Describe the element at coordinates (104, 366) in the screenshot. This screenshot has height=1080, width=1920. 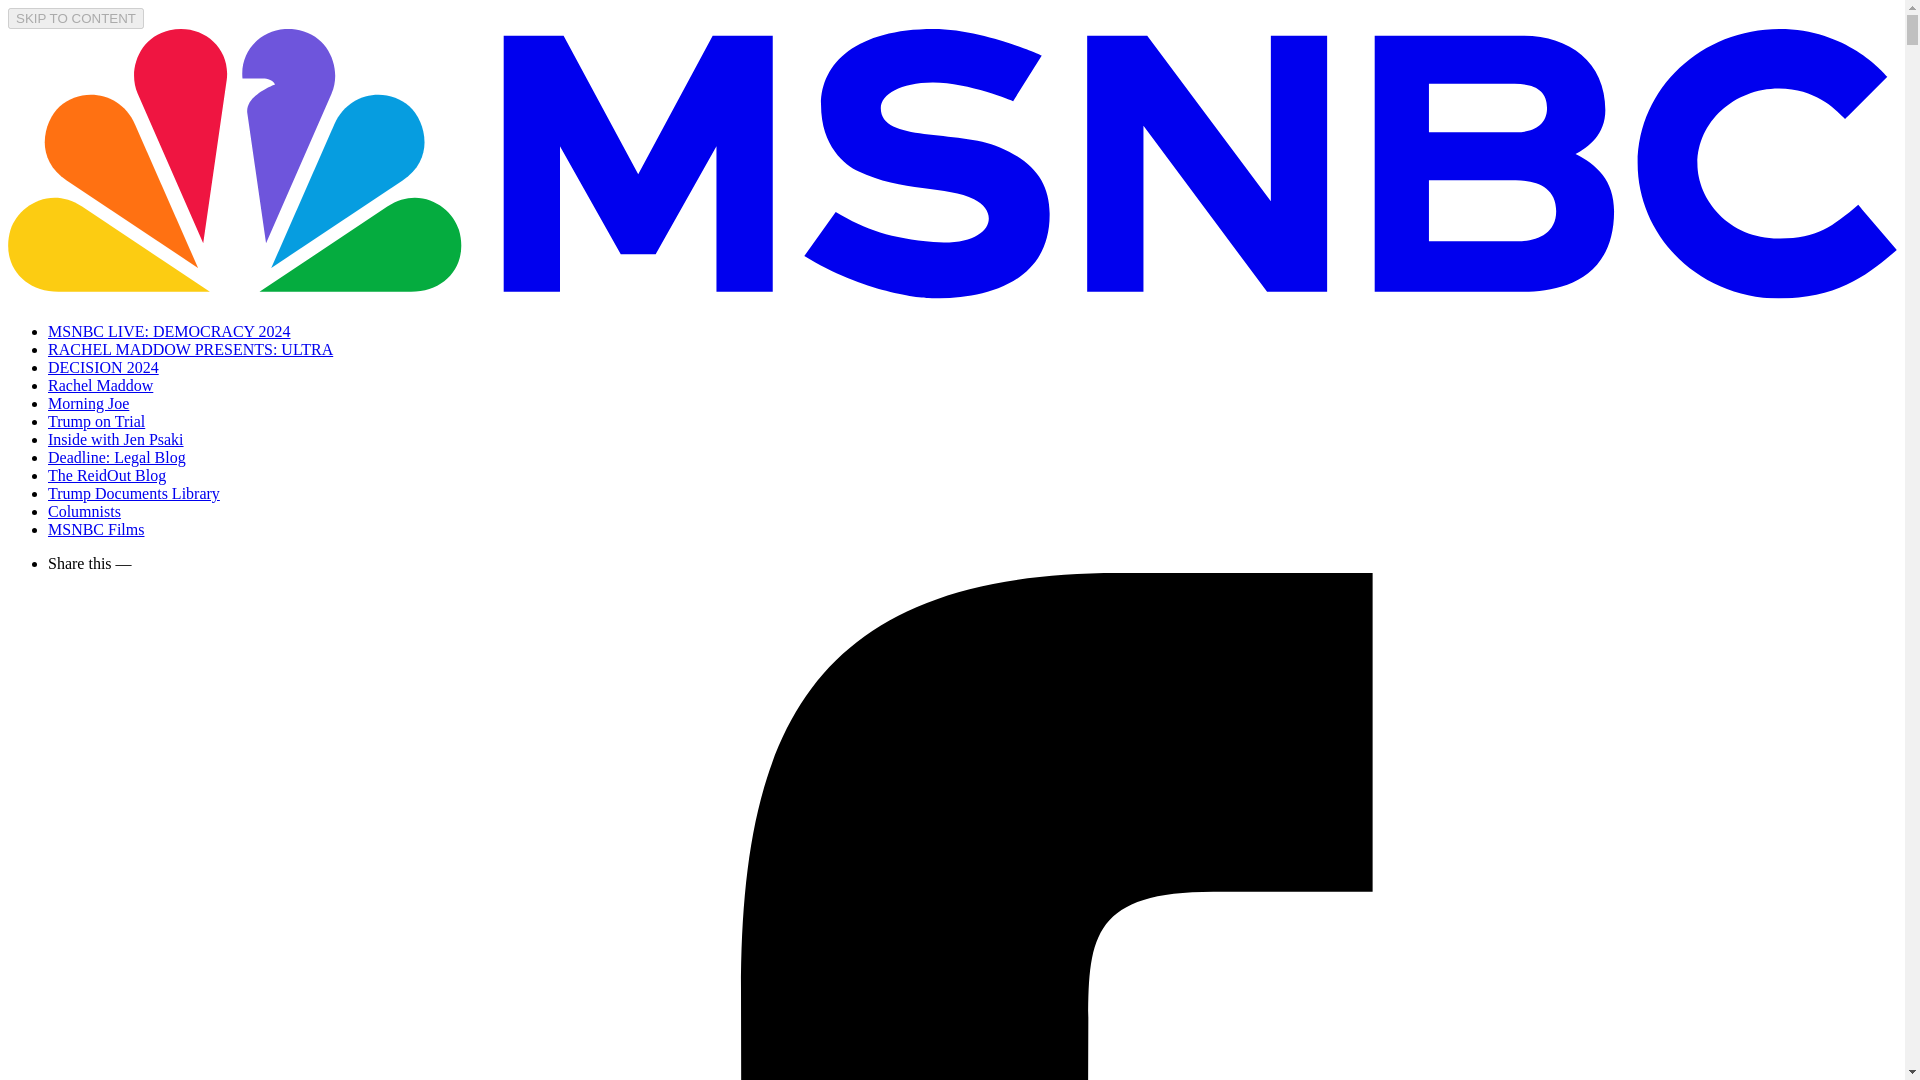
I see `DECISION 2024` at that location.